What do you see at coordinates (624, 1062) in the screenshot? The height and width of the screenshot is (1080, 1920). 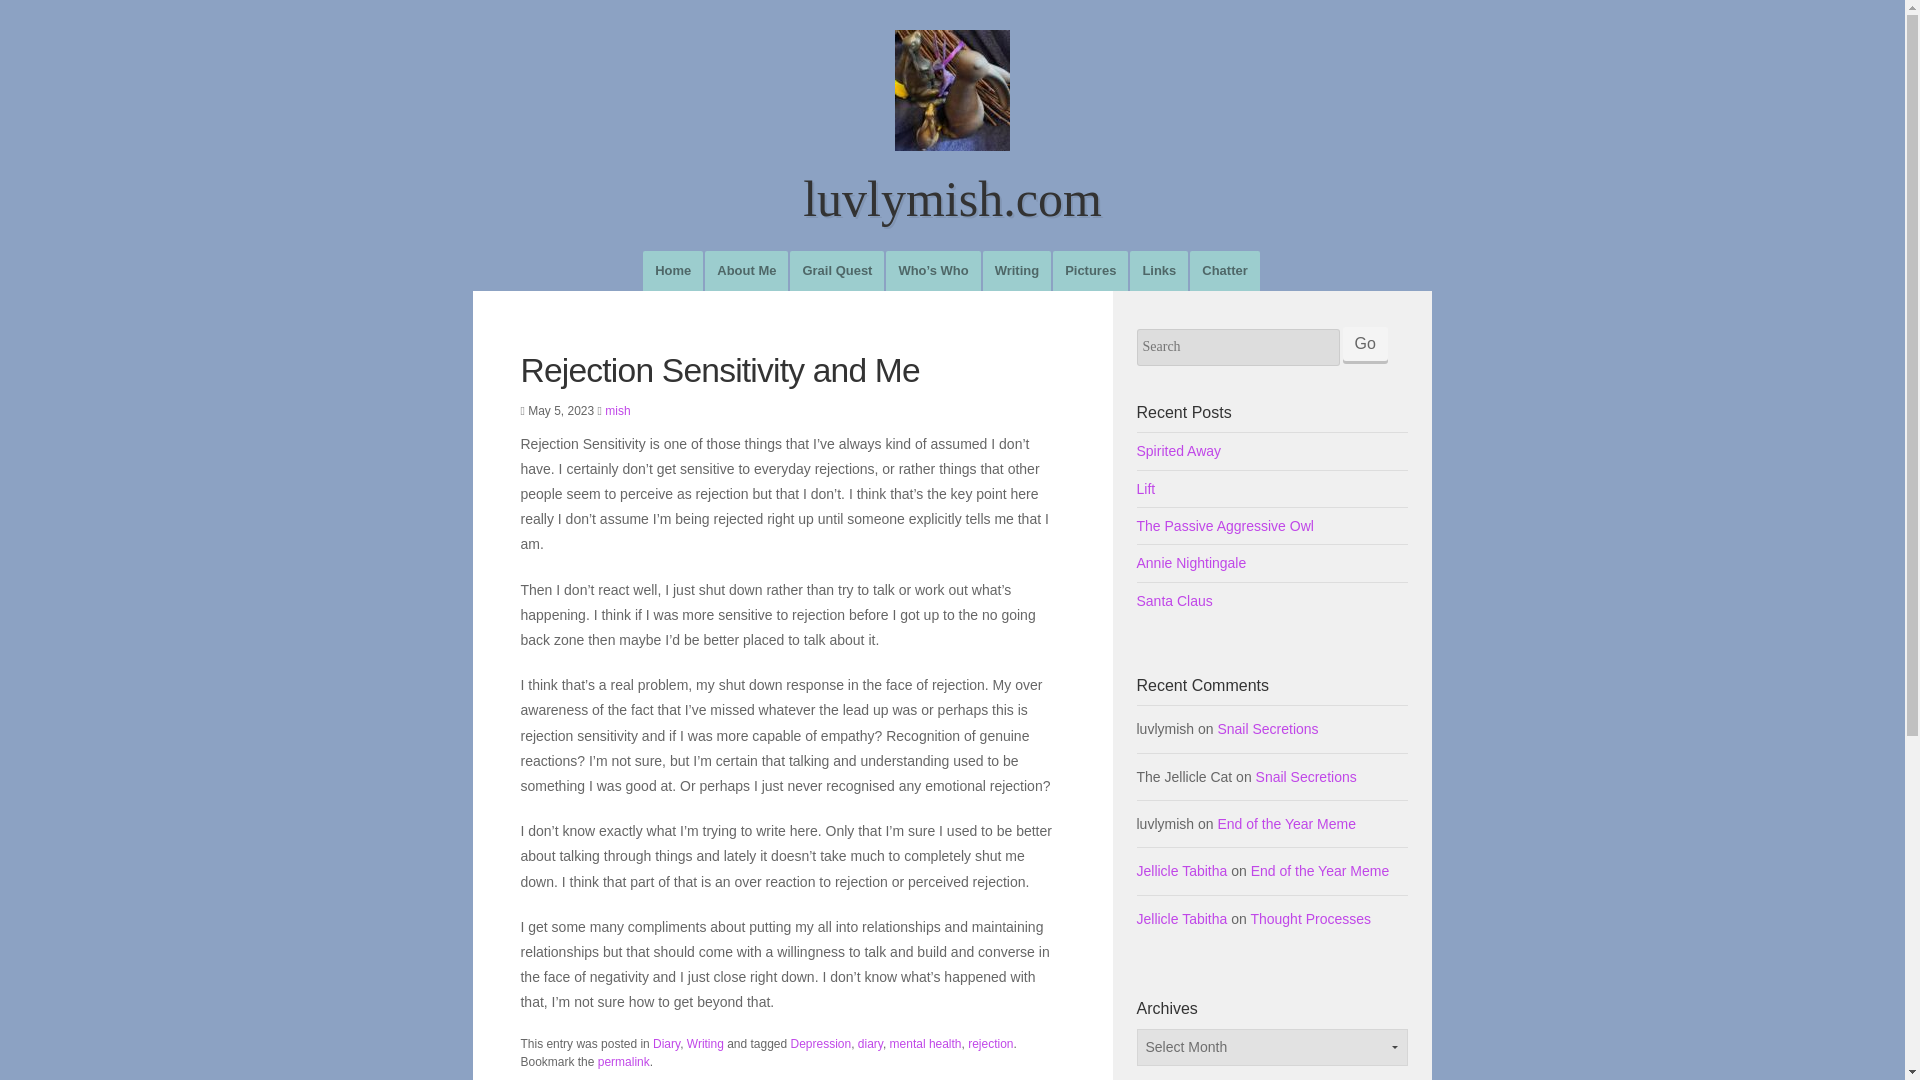 I see `permalink` at bounding box center [624, 1062].